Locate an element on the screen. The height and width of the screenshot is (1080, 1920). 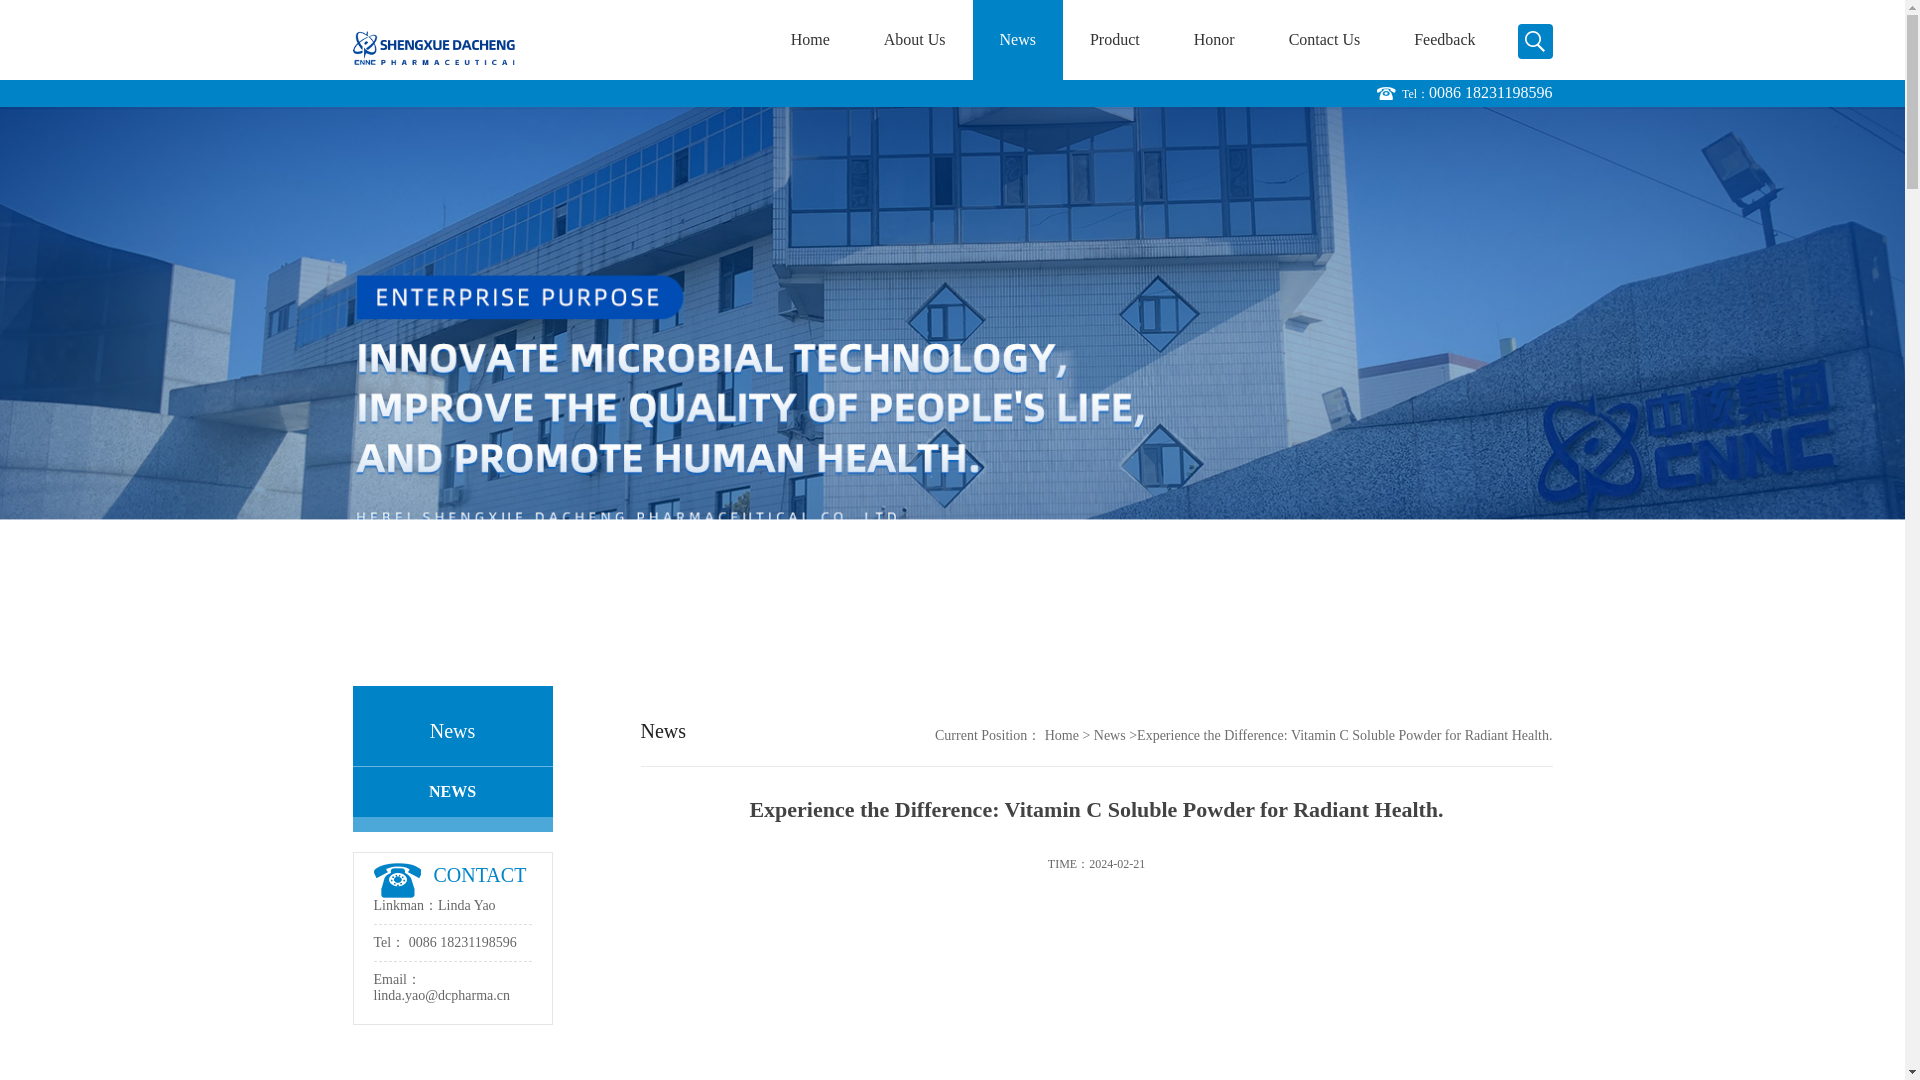
News is located at coordinates (1018, 40).